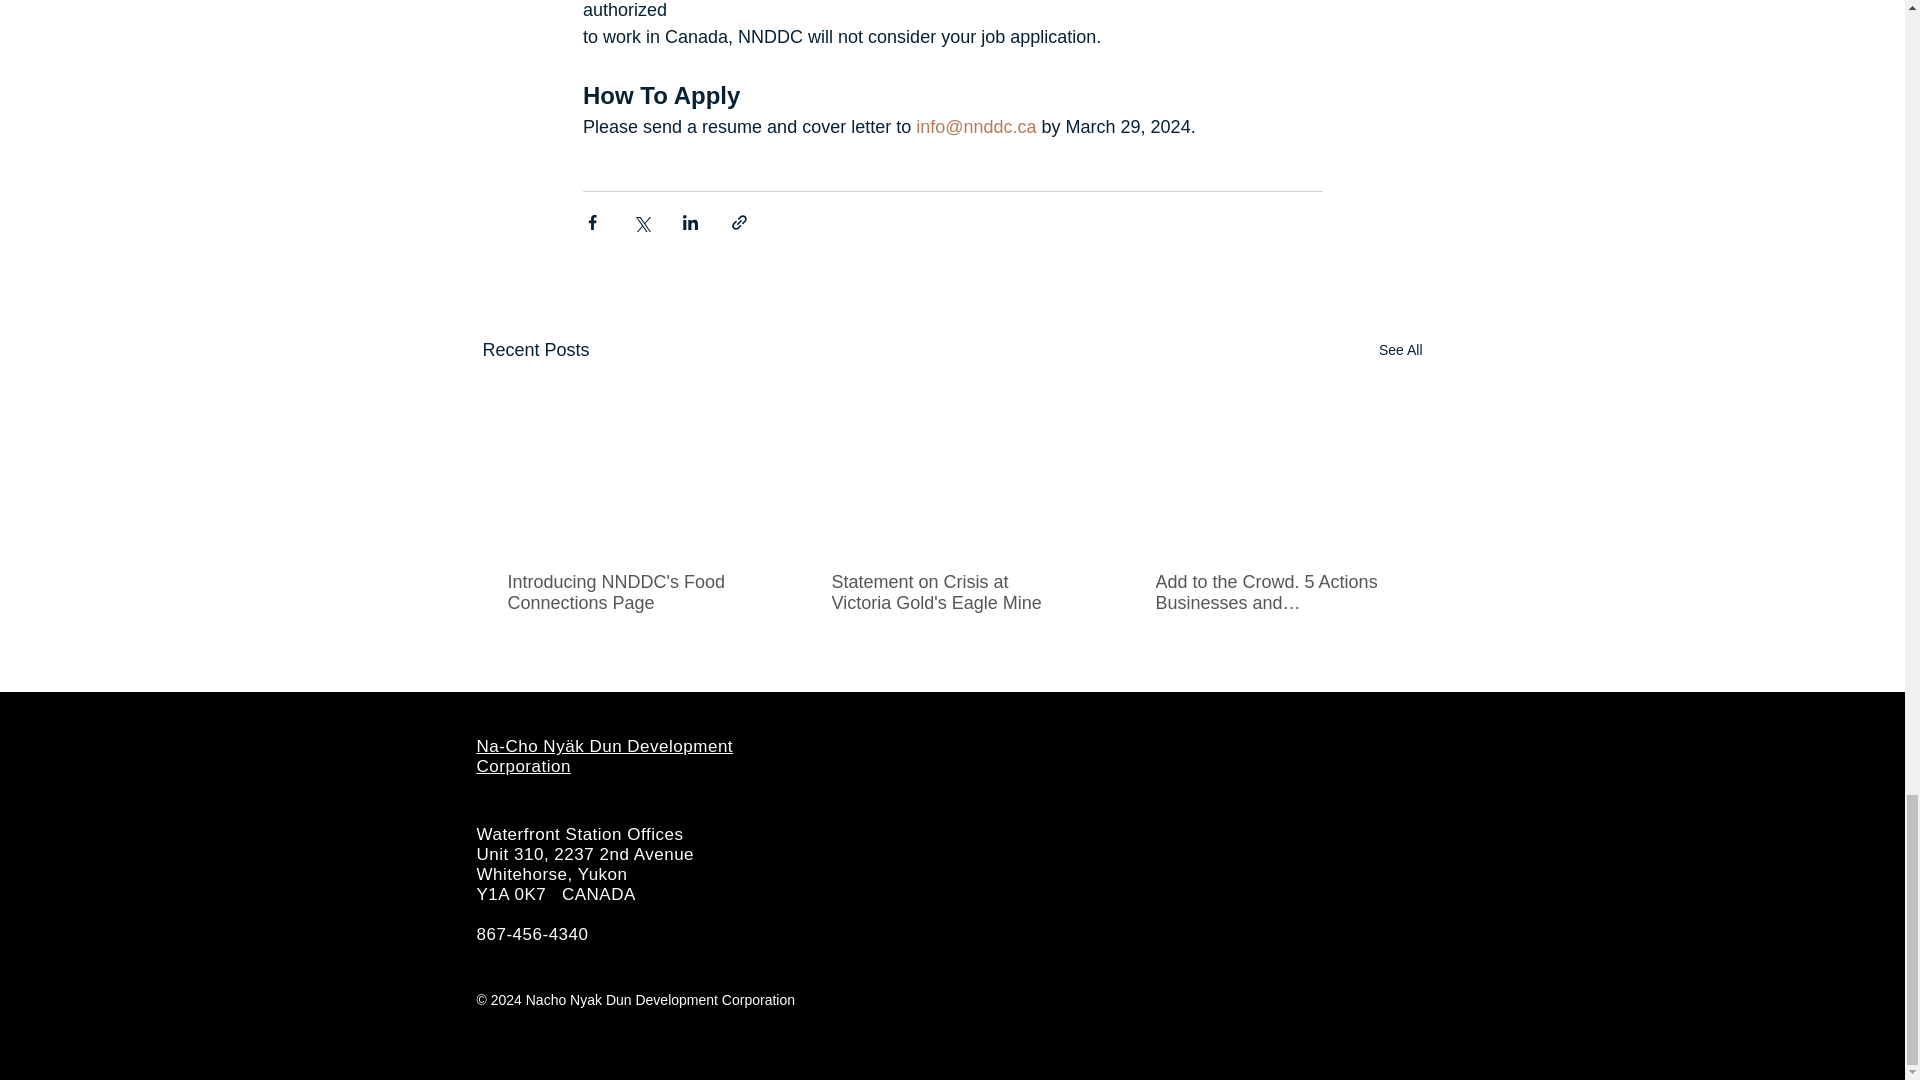  I want to click on See All, so click(1400, 350).